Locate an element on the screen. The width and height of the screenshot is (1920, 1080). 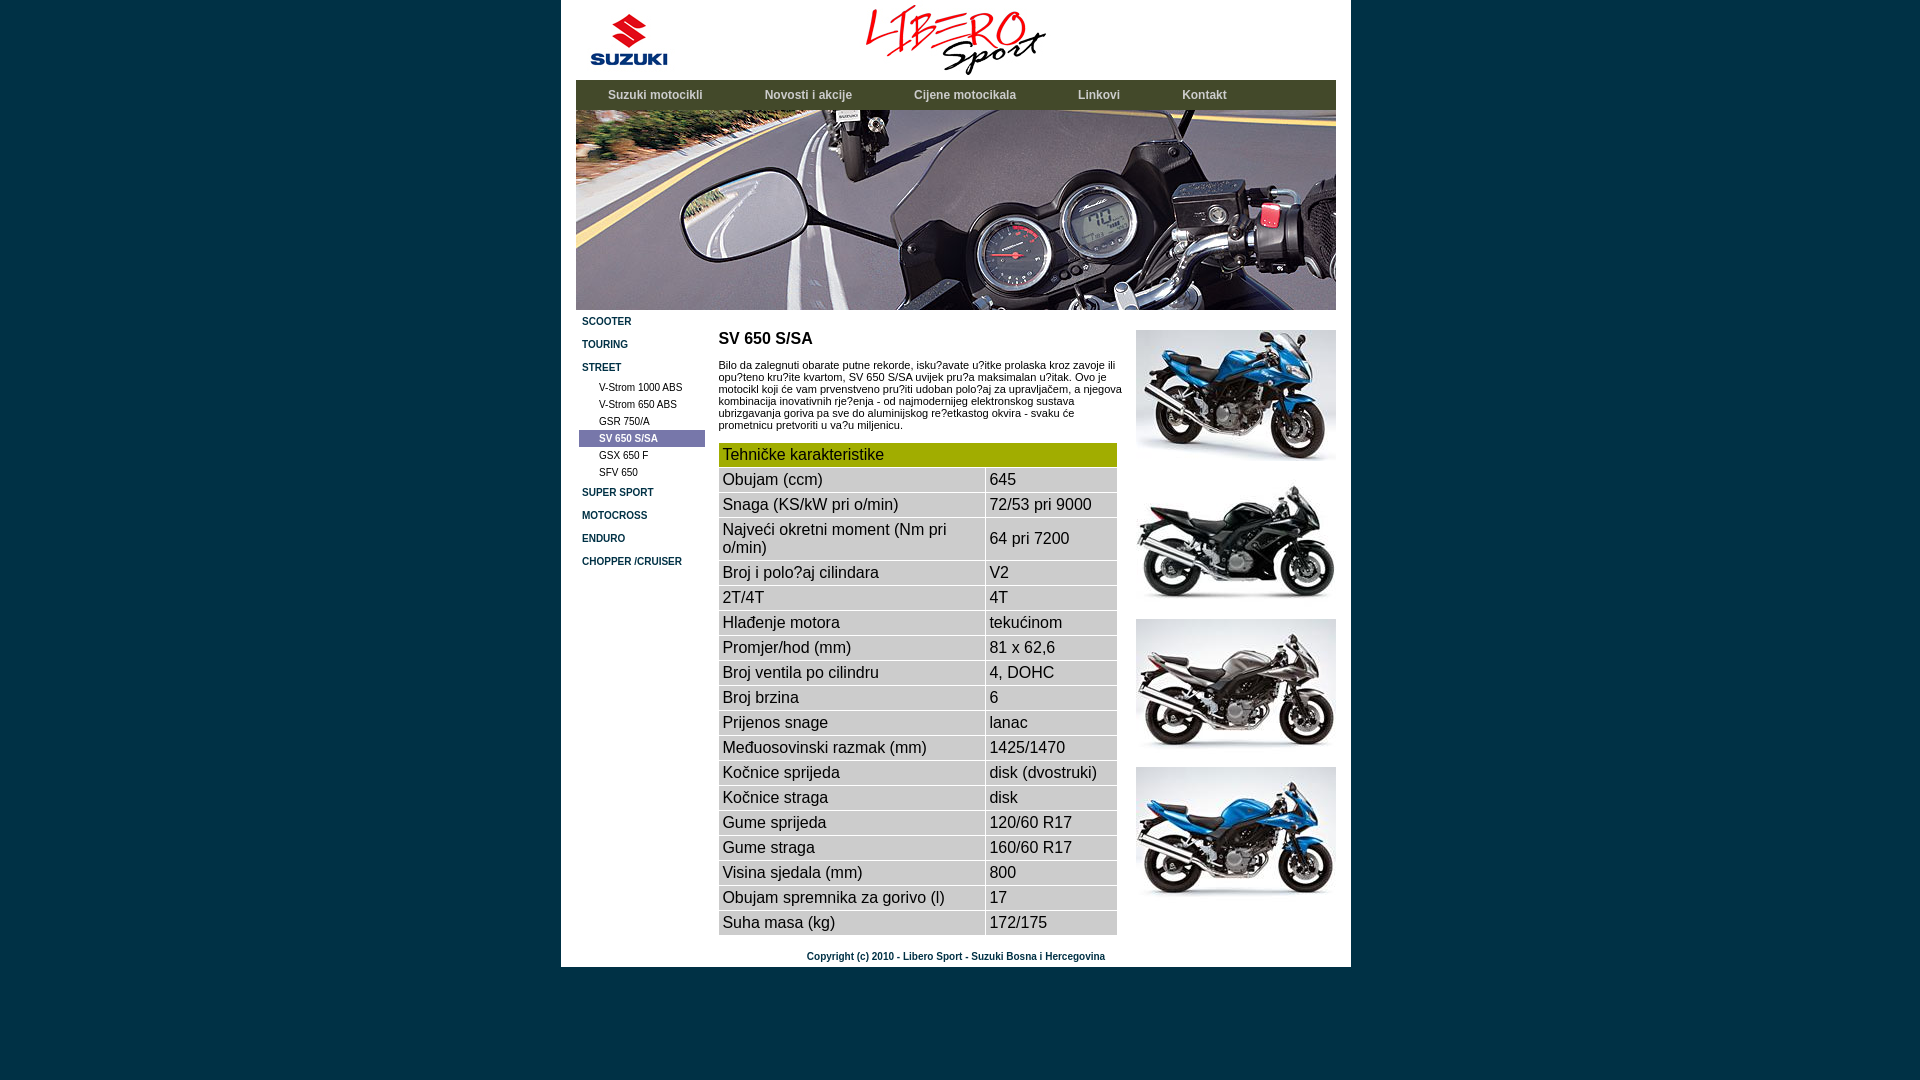
V-Strom 1000 ABS is located at coordinates (642, 388).